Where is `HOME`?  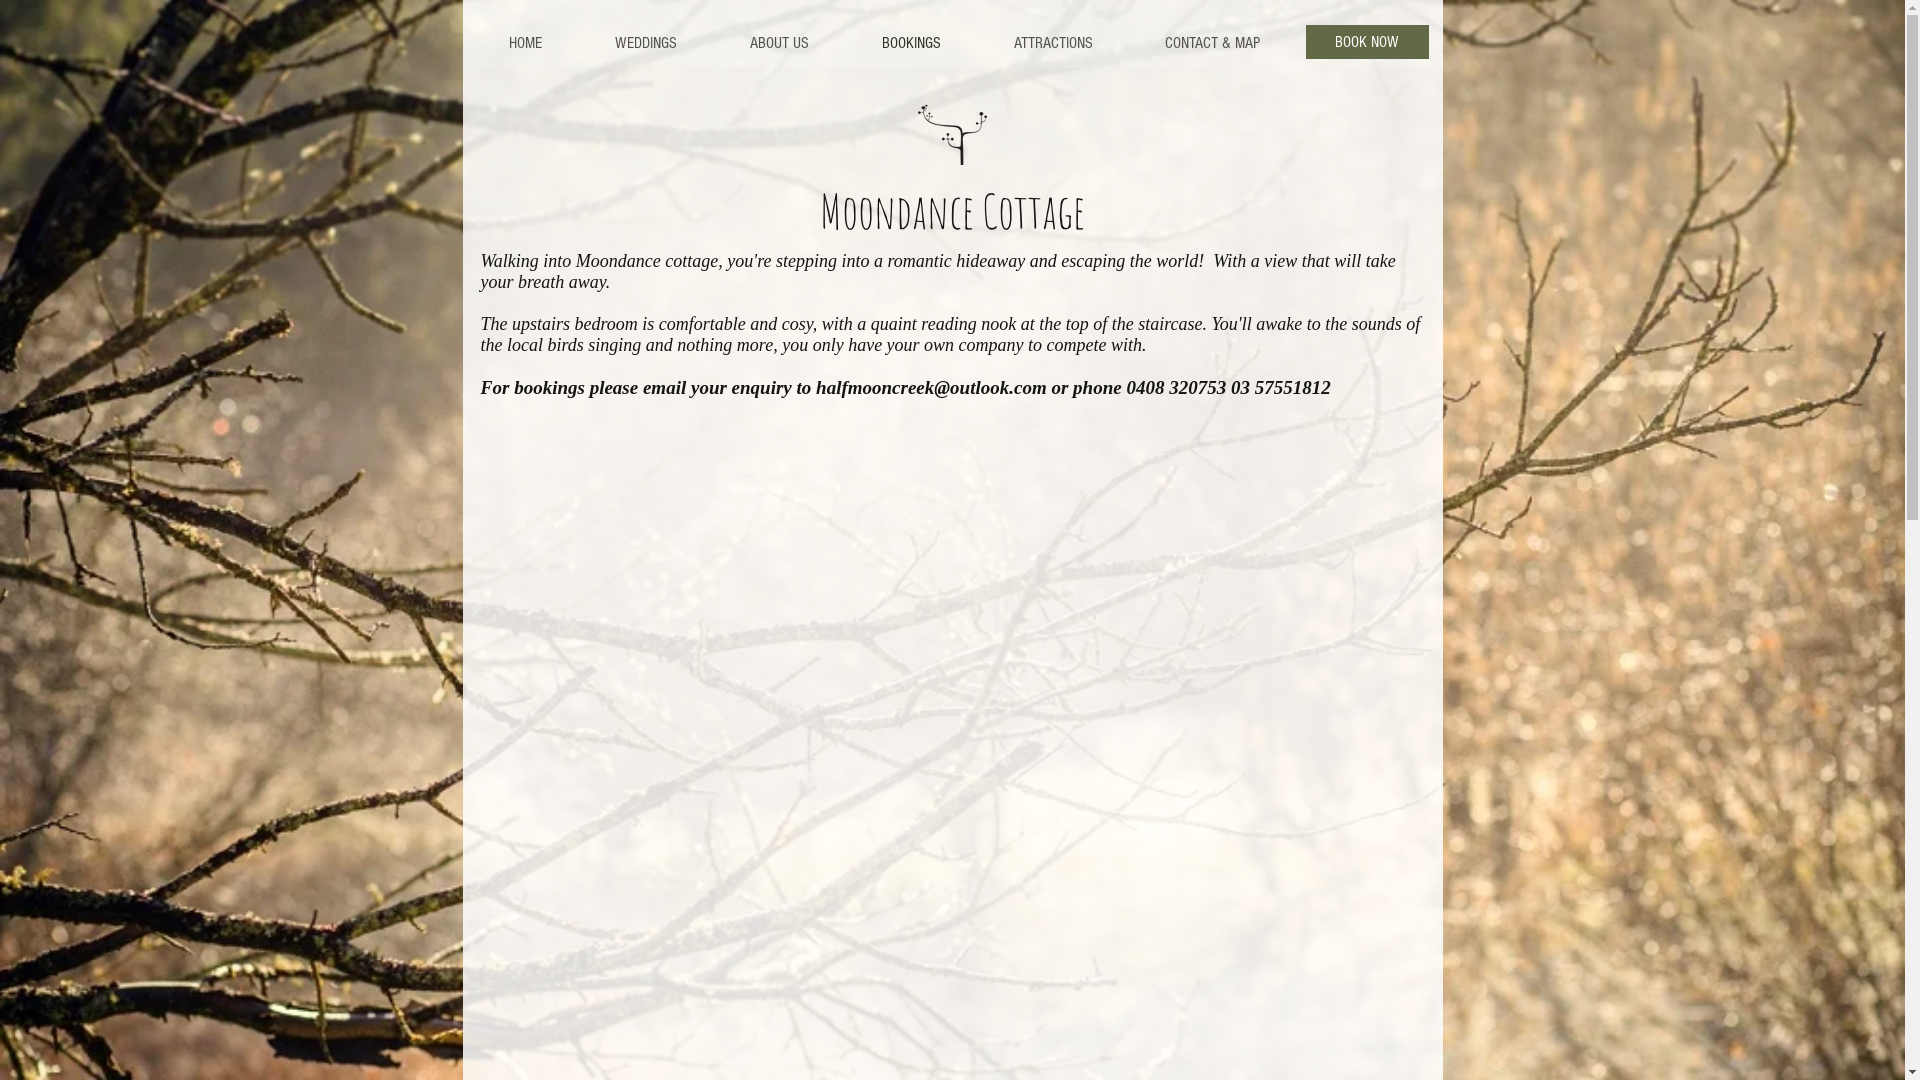 HOME is located at coordinates (524, 44).